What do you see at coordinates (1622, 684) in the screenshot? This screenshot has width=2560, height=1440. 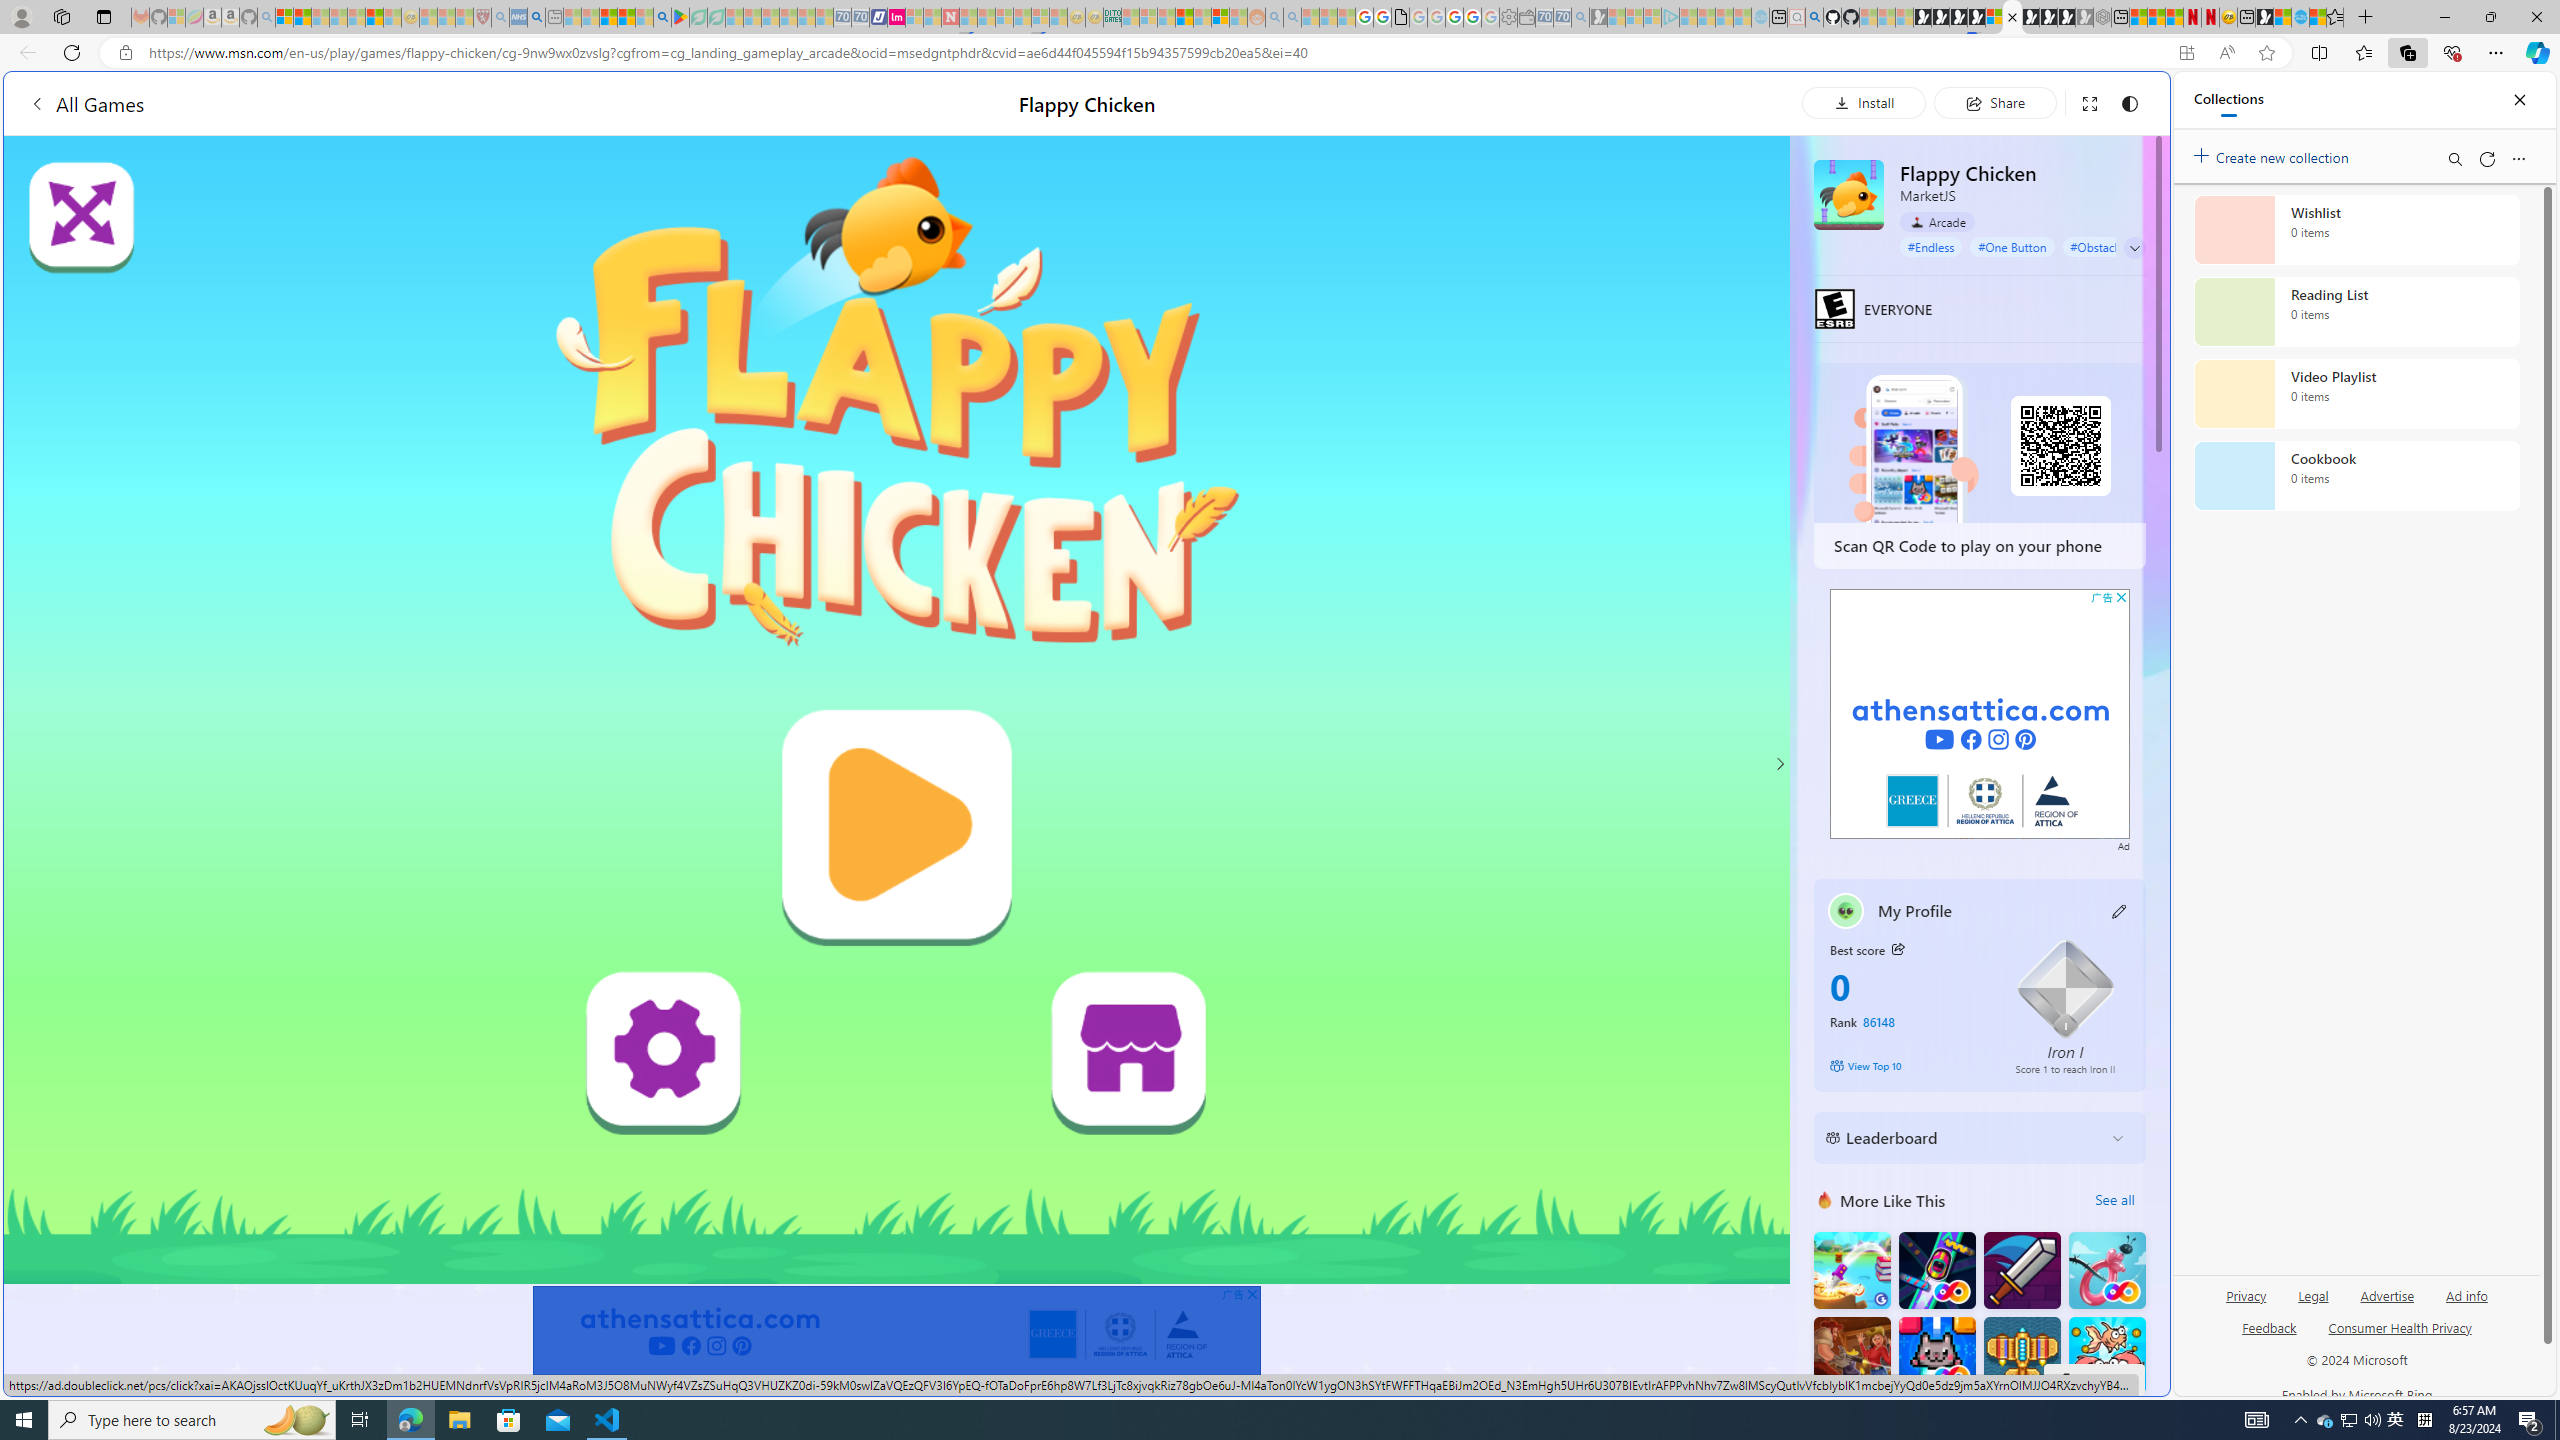 I see `utah sues federal government - Search` at bounding box center [1622, 684].